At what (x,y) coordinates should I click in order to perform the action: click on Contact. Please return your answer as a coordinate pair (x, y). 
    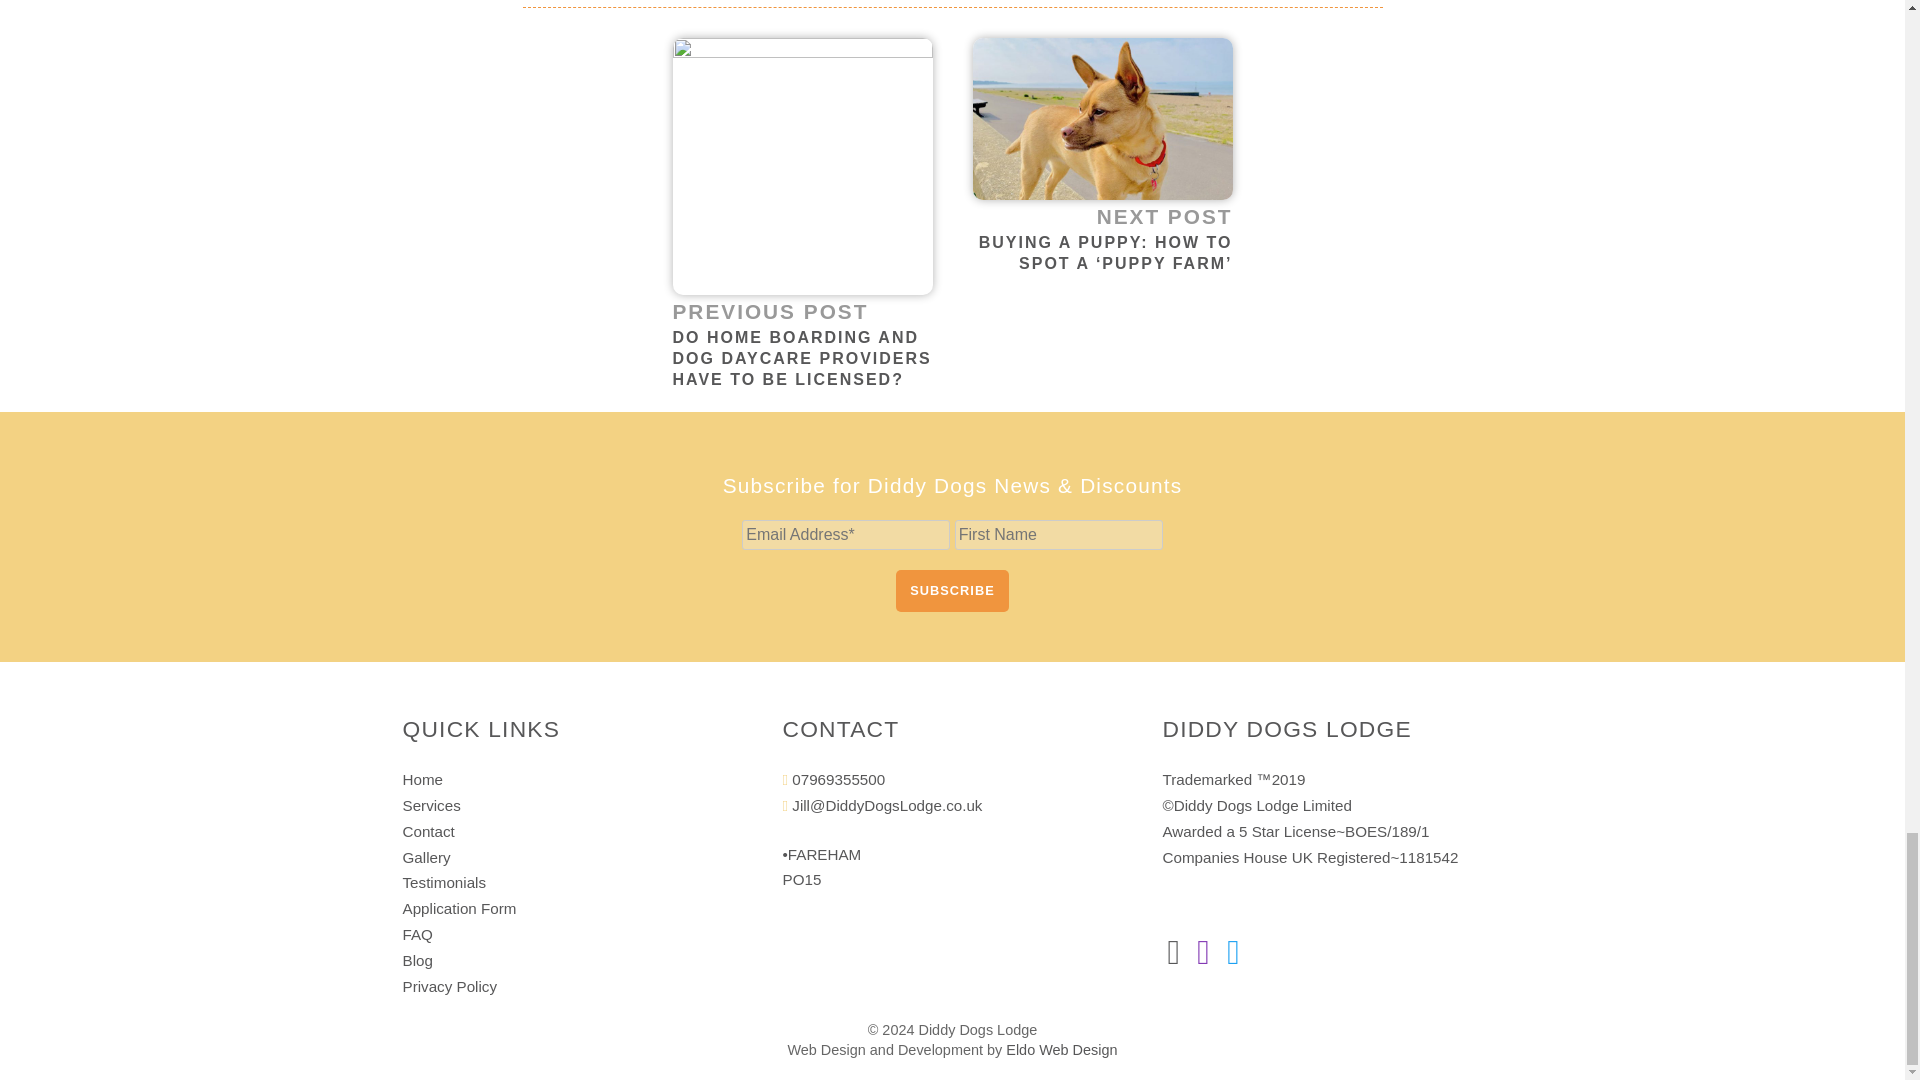
    Looking at the image, I should click on (427, 831).